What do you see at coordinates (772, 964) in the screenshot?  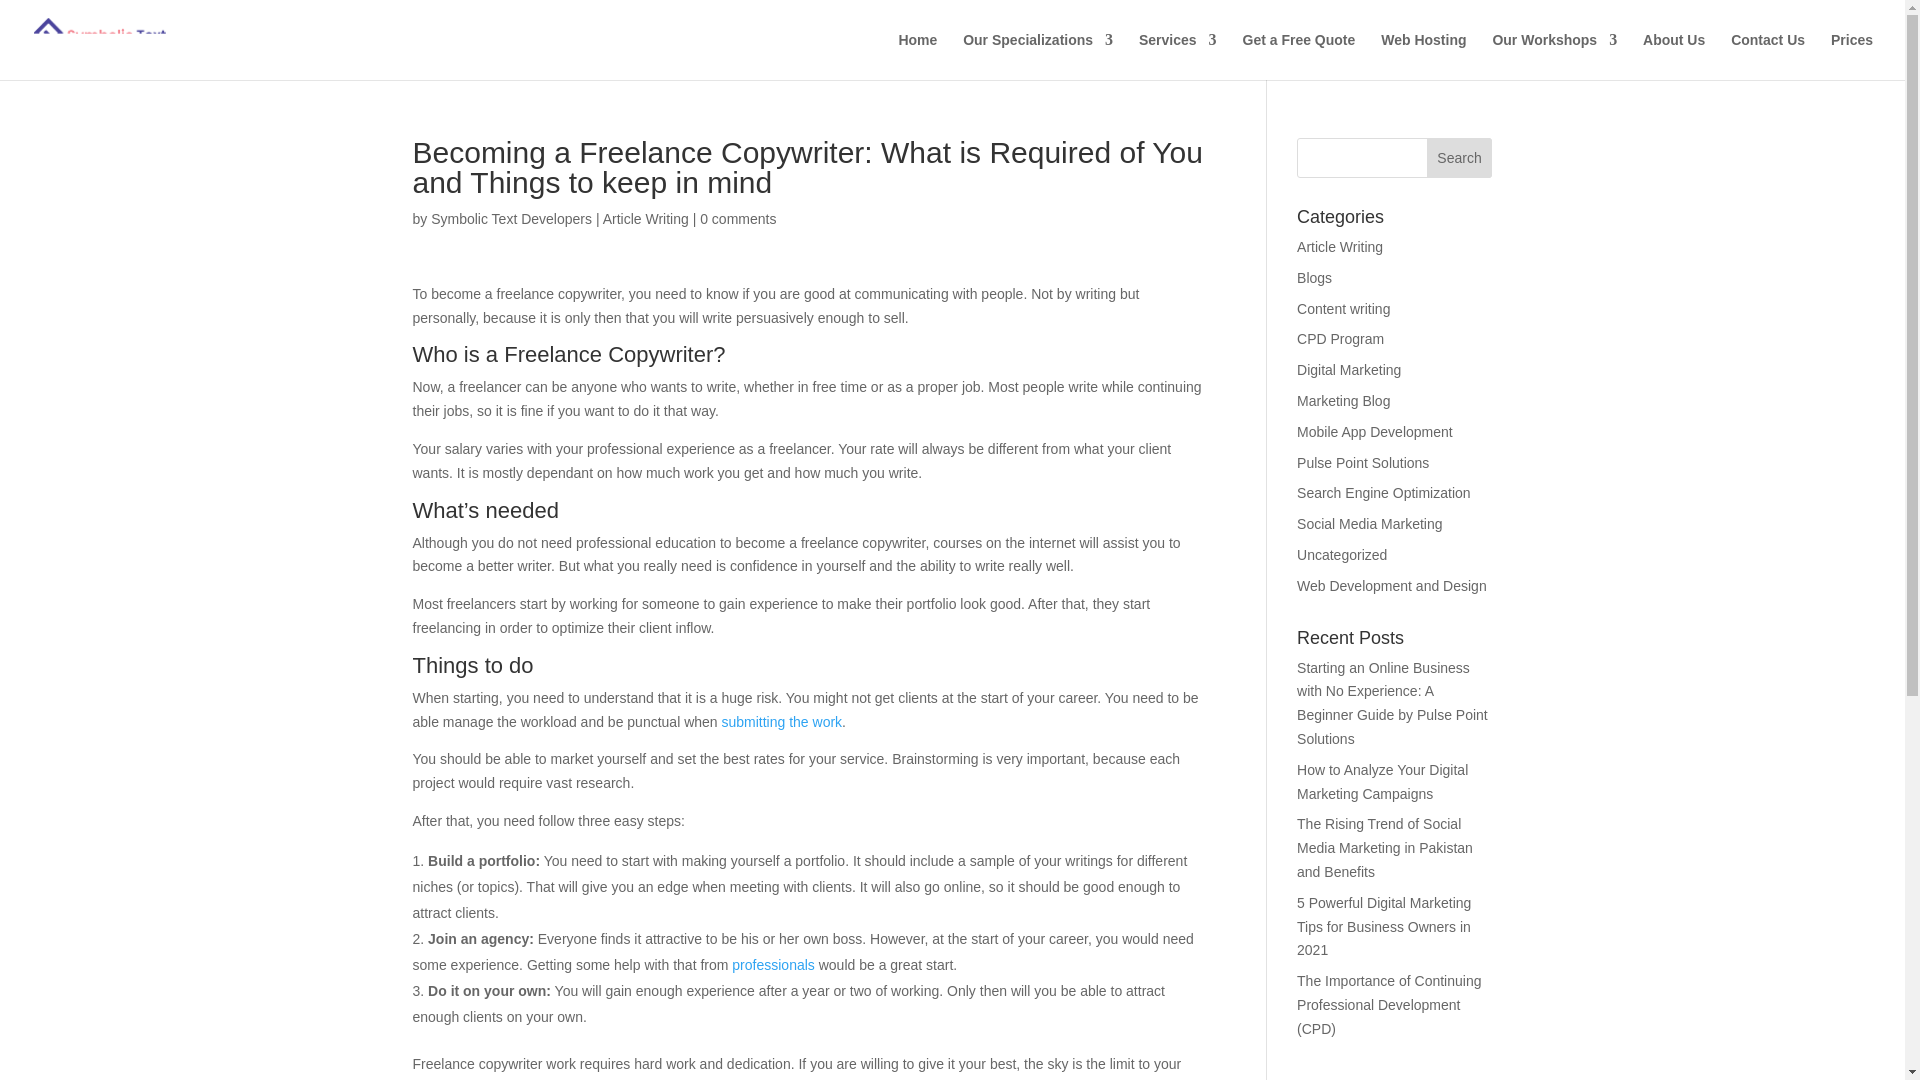 I see `professionals` at bounding box center [772, 964].